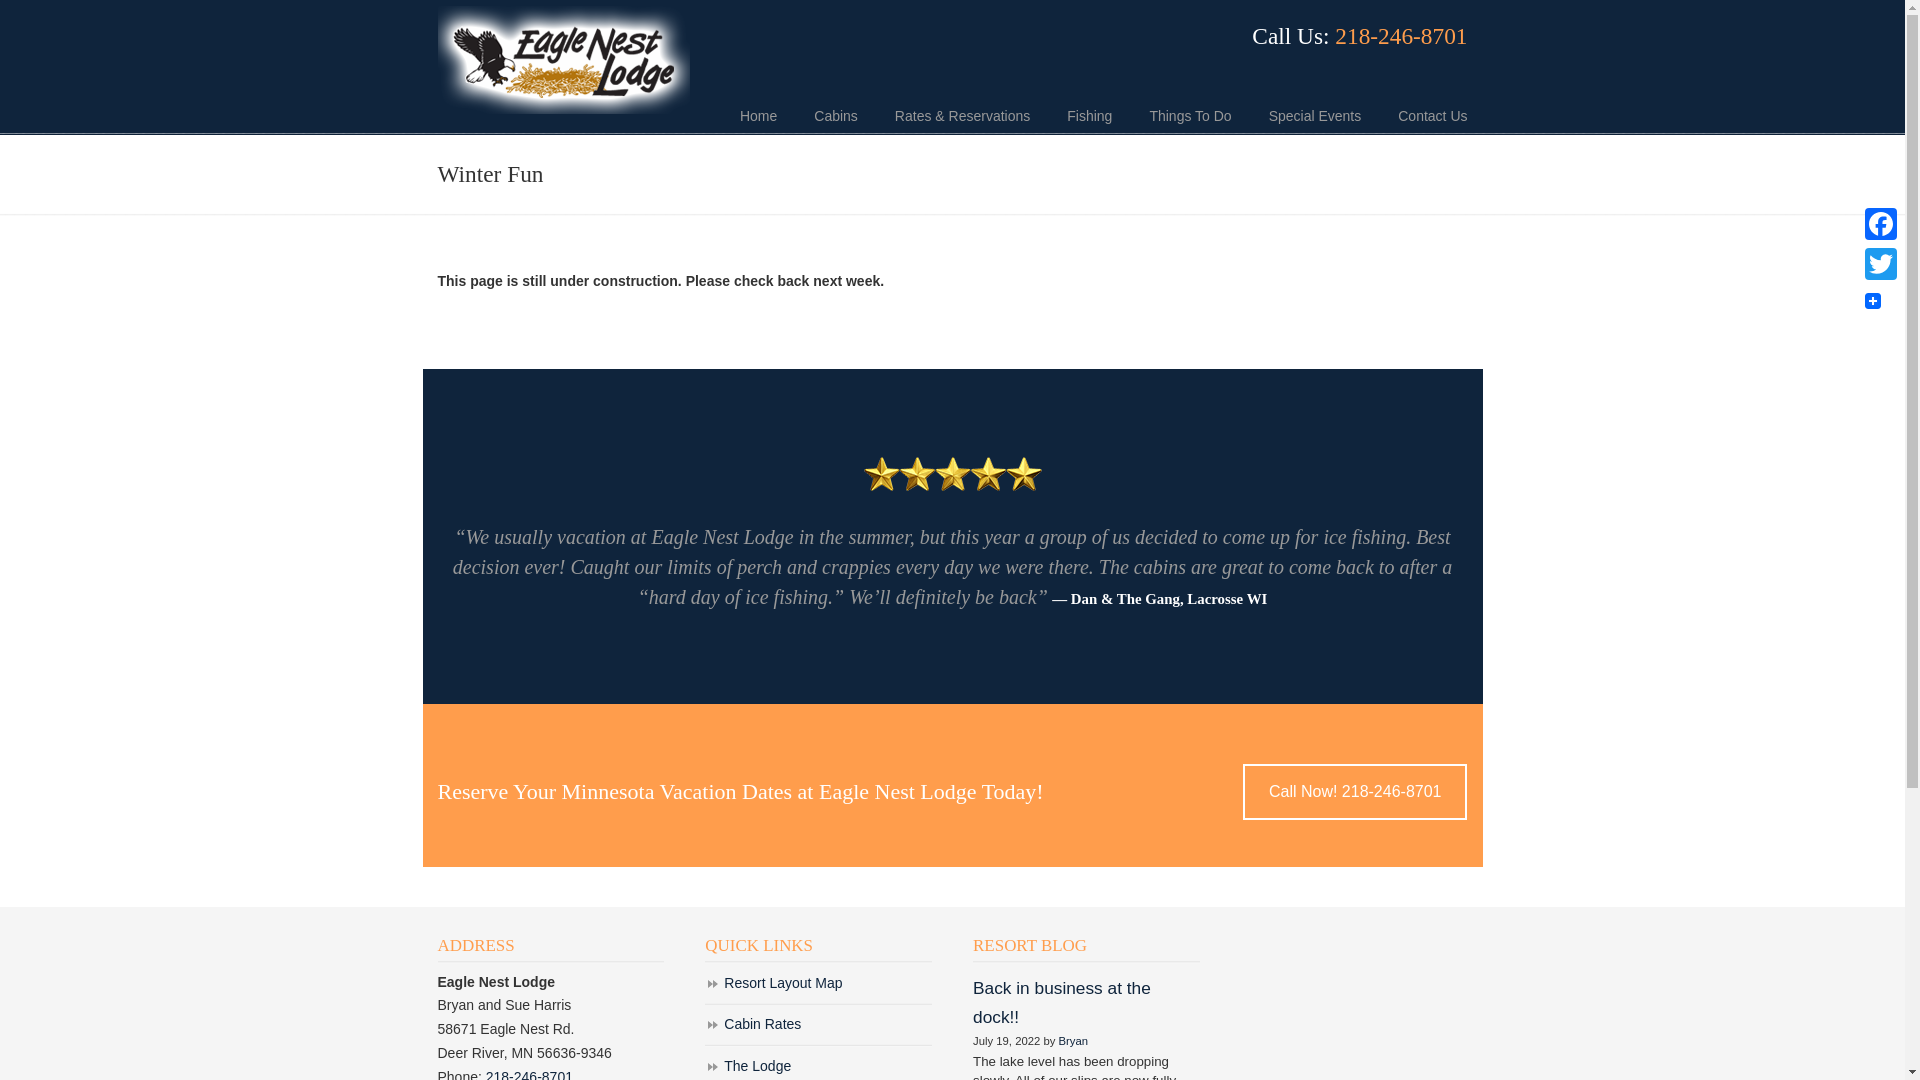  I want to click on Back in business at the dock!!, so click(1062, 1002).